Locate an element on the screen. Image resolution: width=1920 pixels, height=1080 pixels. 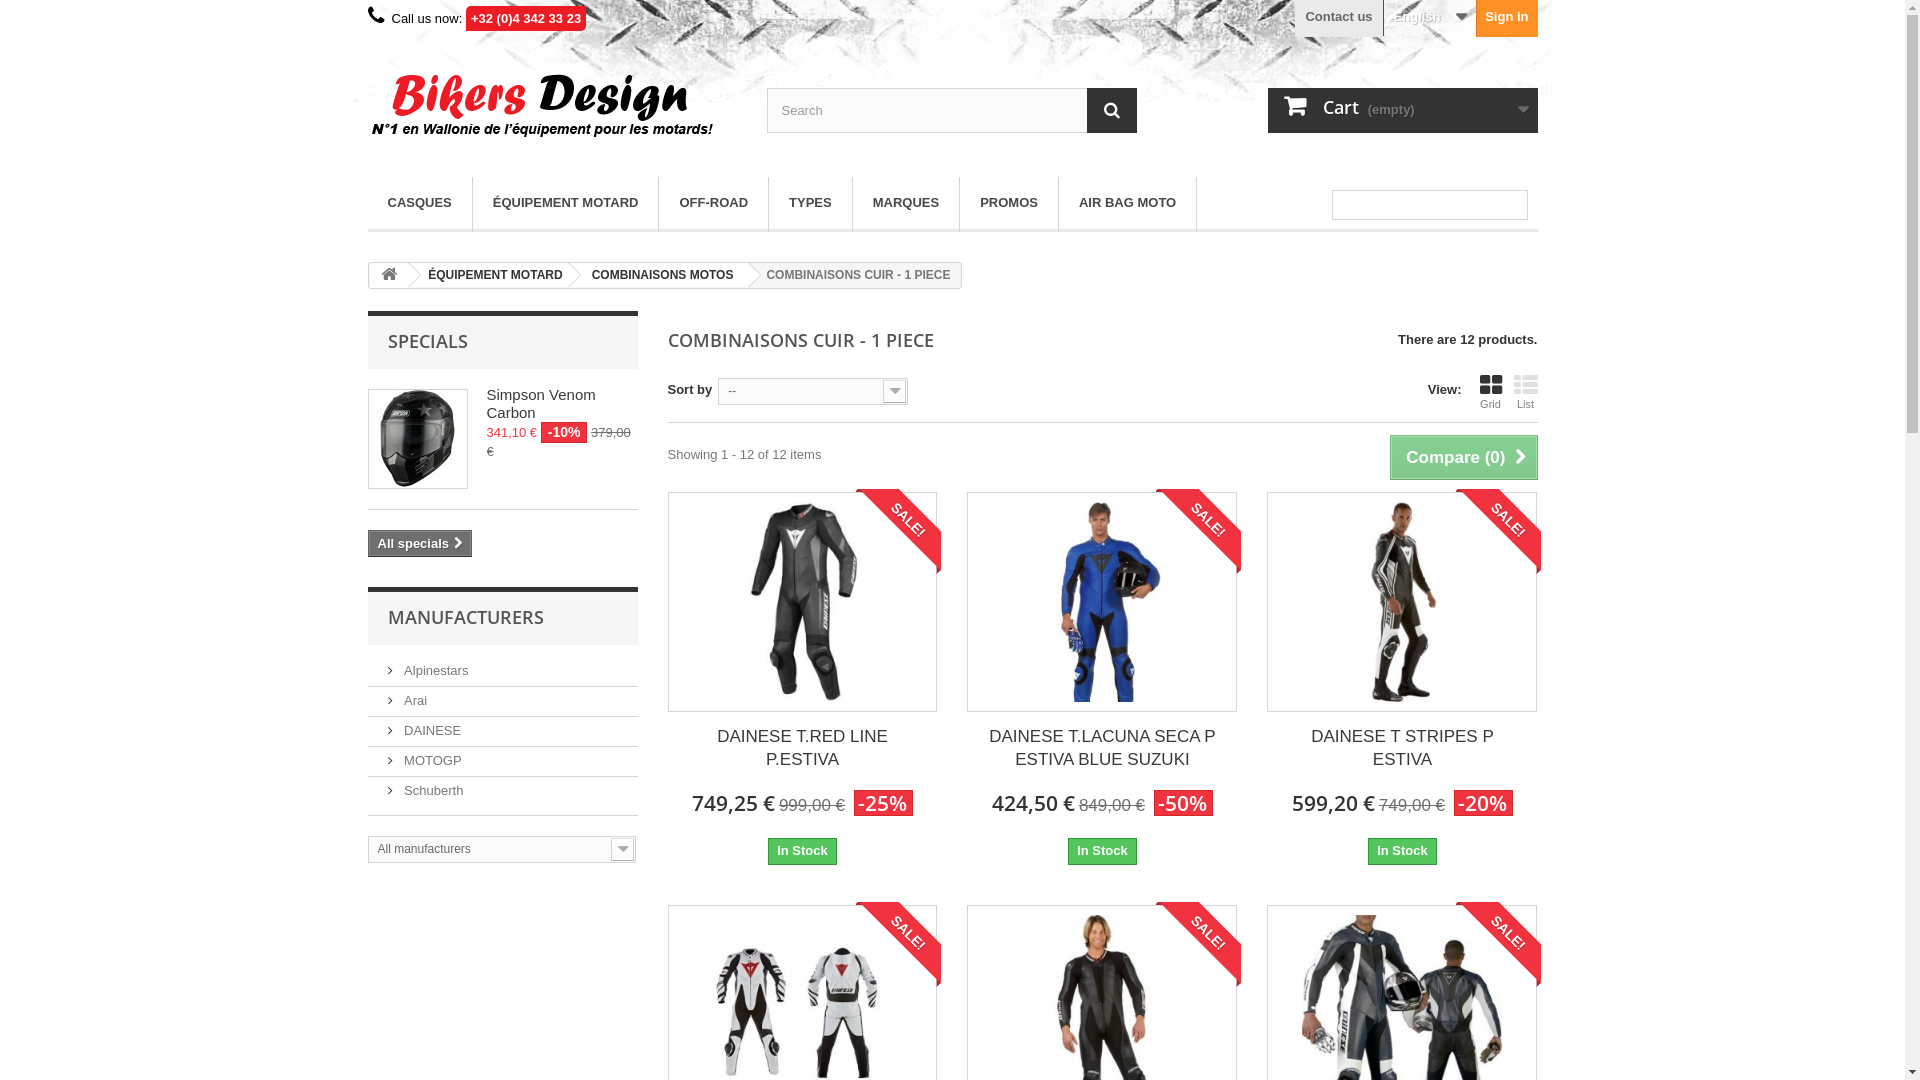
DAINESE T.LACUNA SECA P ESTIVA BLUE SUZUKI is located at coordinates (1102, 602).